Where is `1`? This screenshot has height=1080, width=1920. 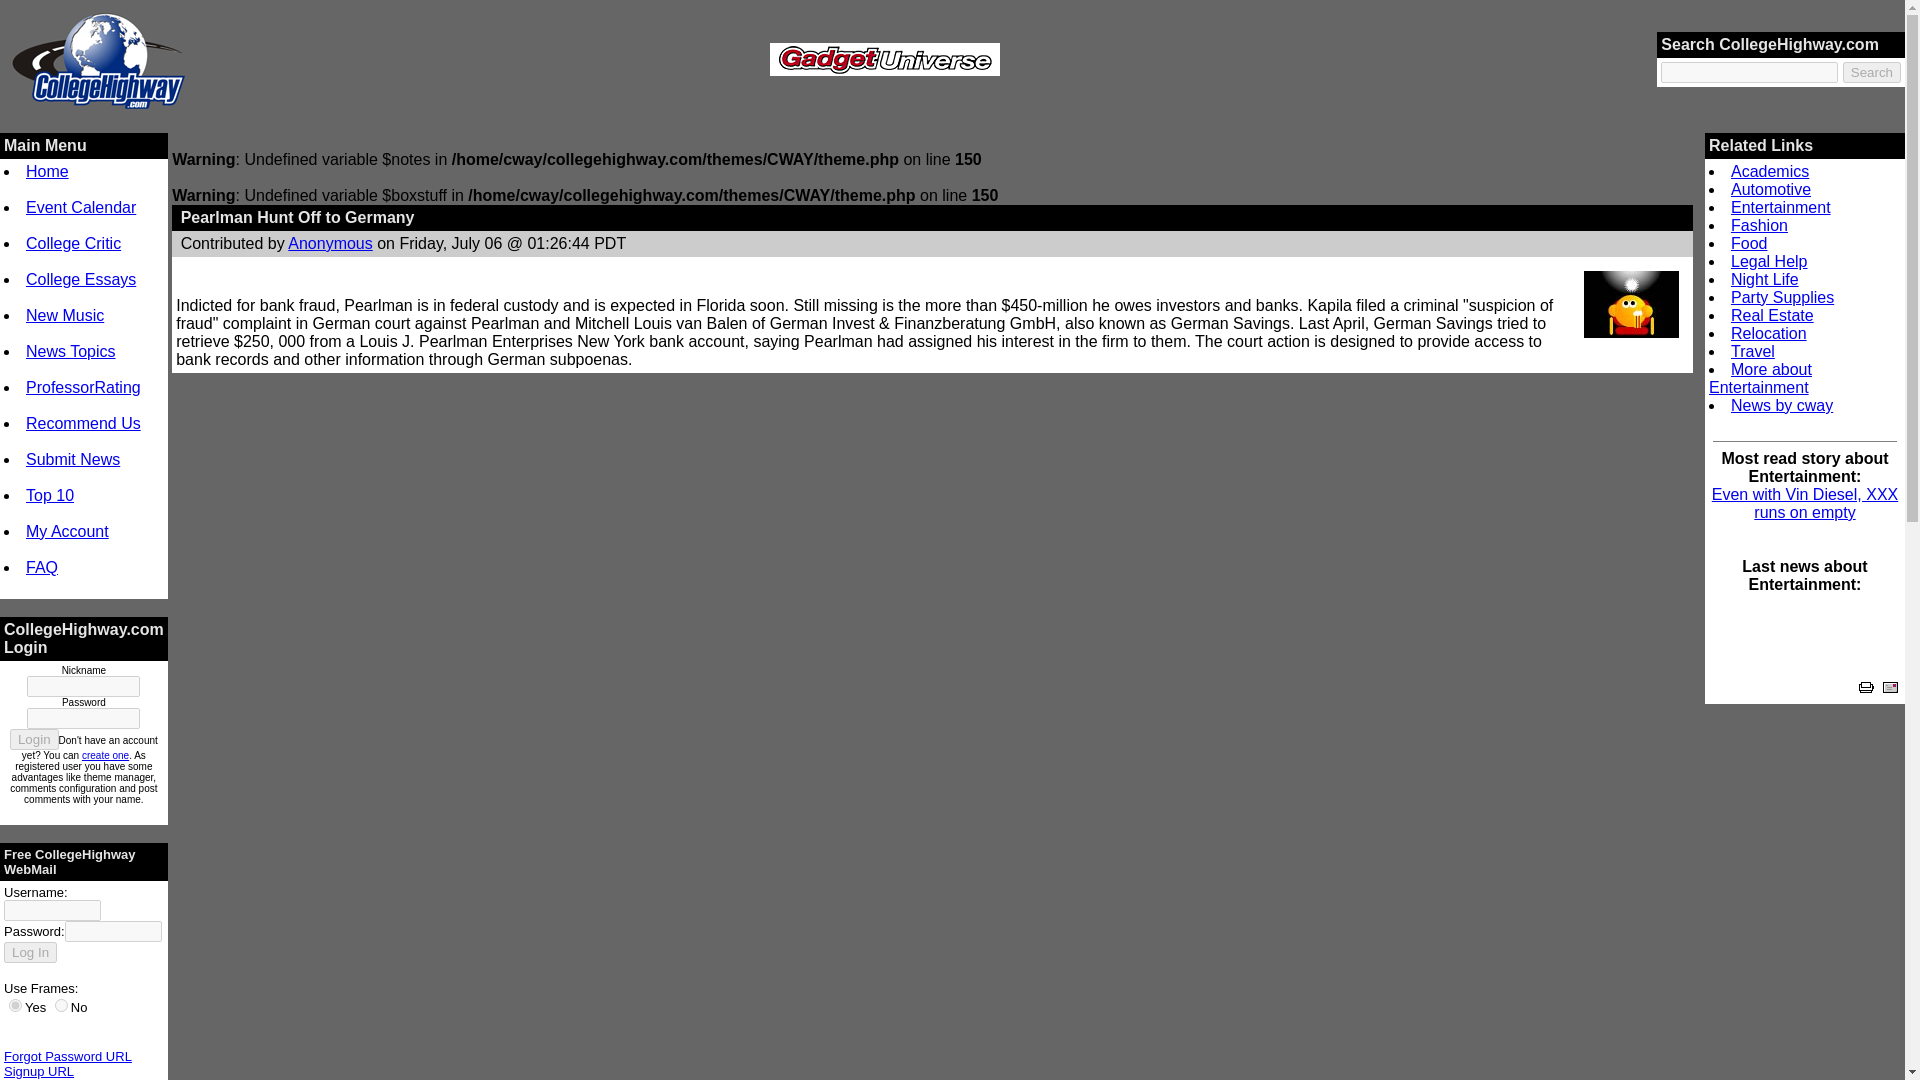 1 is located at coordinates (15, 1005).